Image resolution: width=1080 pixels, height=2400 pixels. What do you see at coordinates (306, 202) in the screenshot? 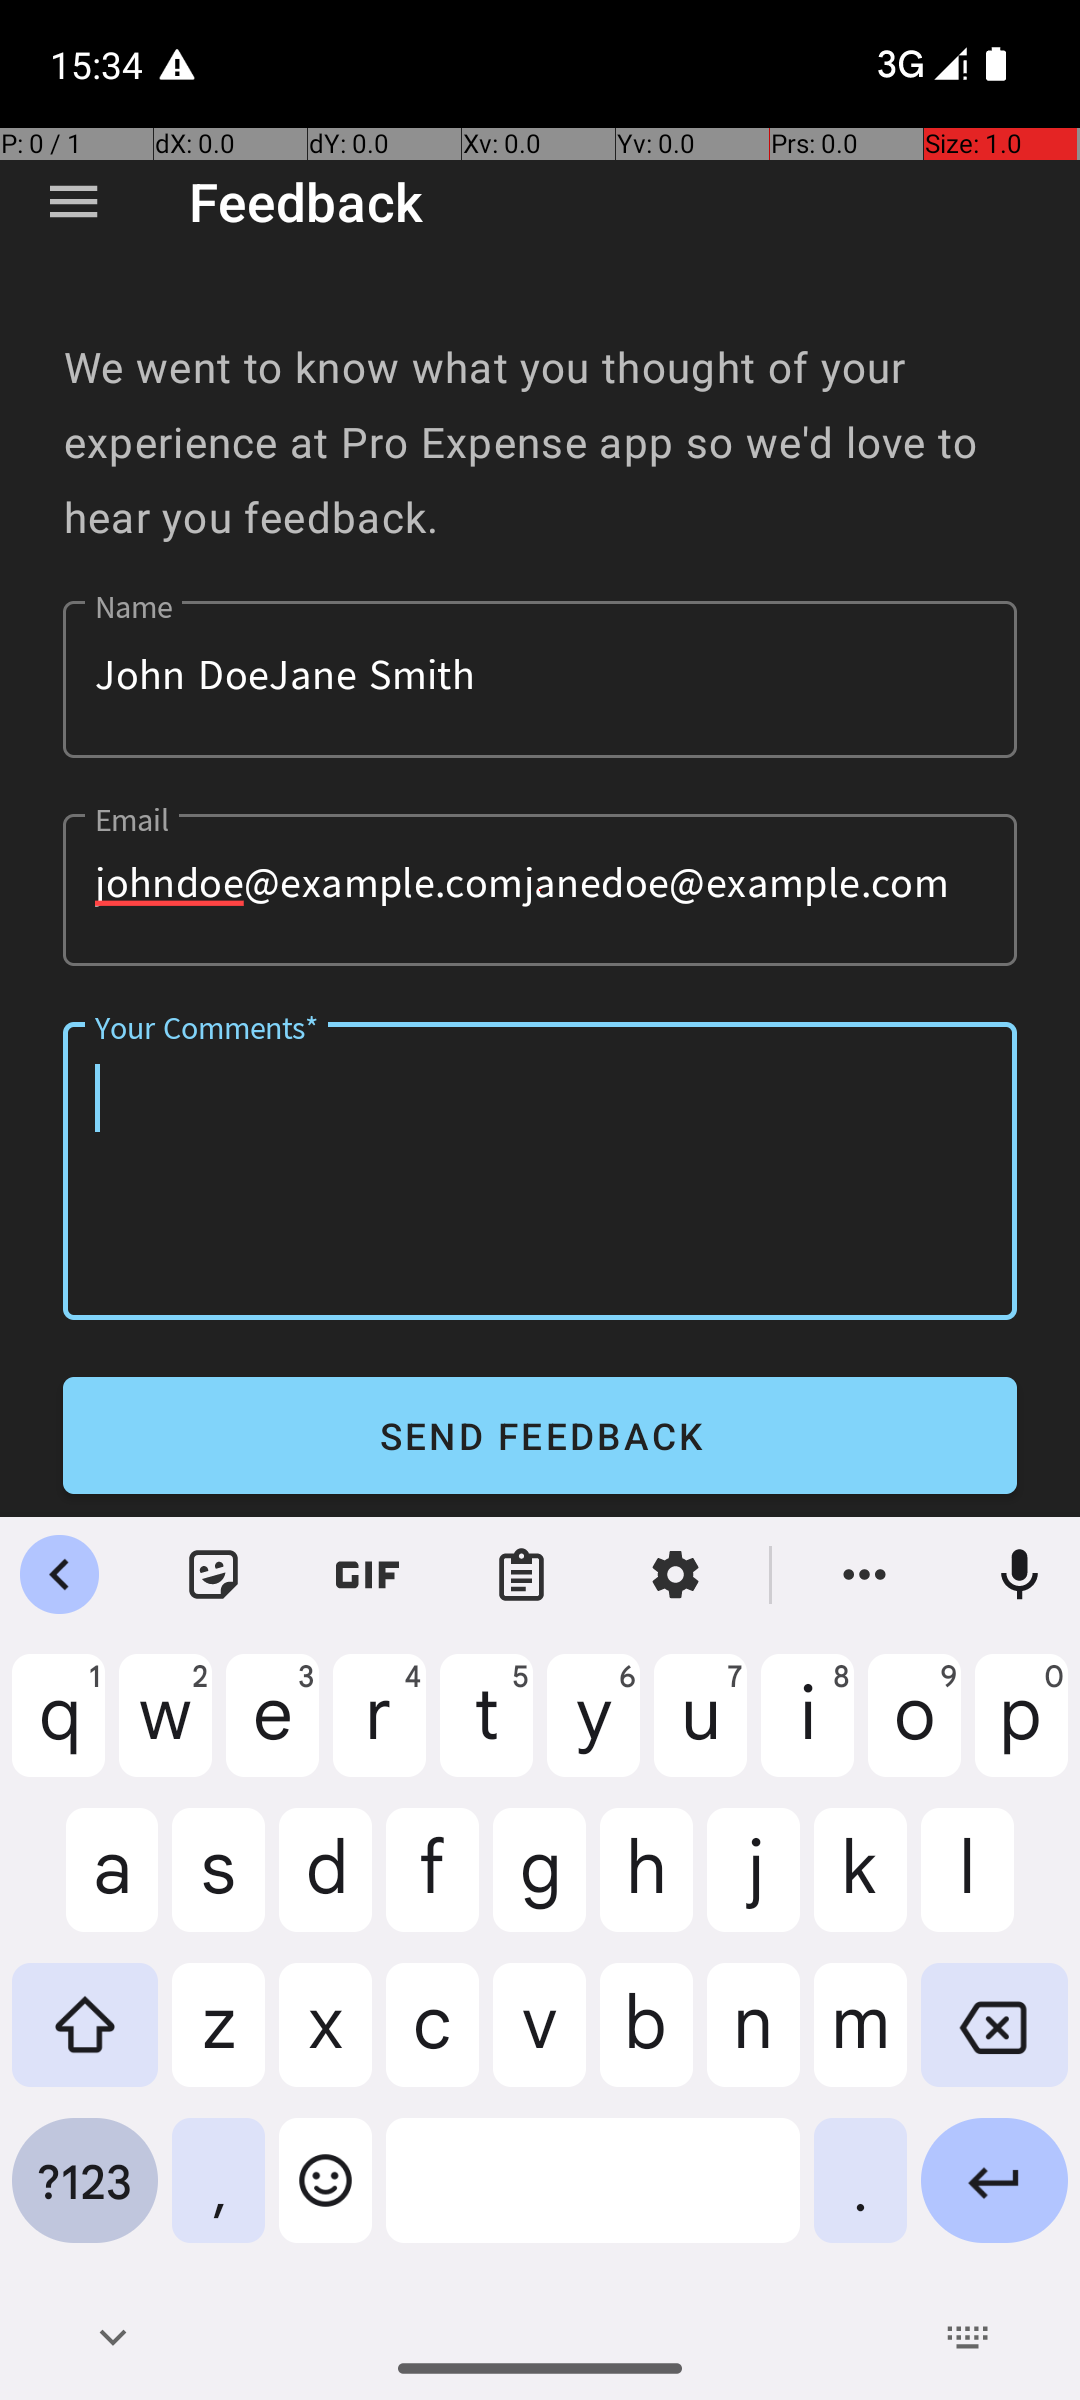
I see `Feedback` at bounding box center [306, 202].